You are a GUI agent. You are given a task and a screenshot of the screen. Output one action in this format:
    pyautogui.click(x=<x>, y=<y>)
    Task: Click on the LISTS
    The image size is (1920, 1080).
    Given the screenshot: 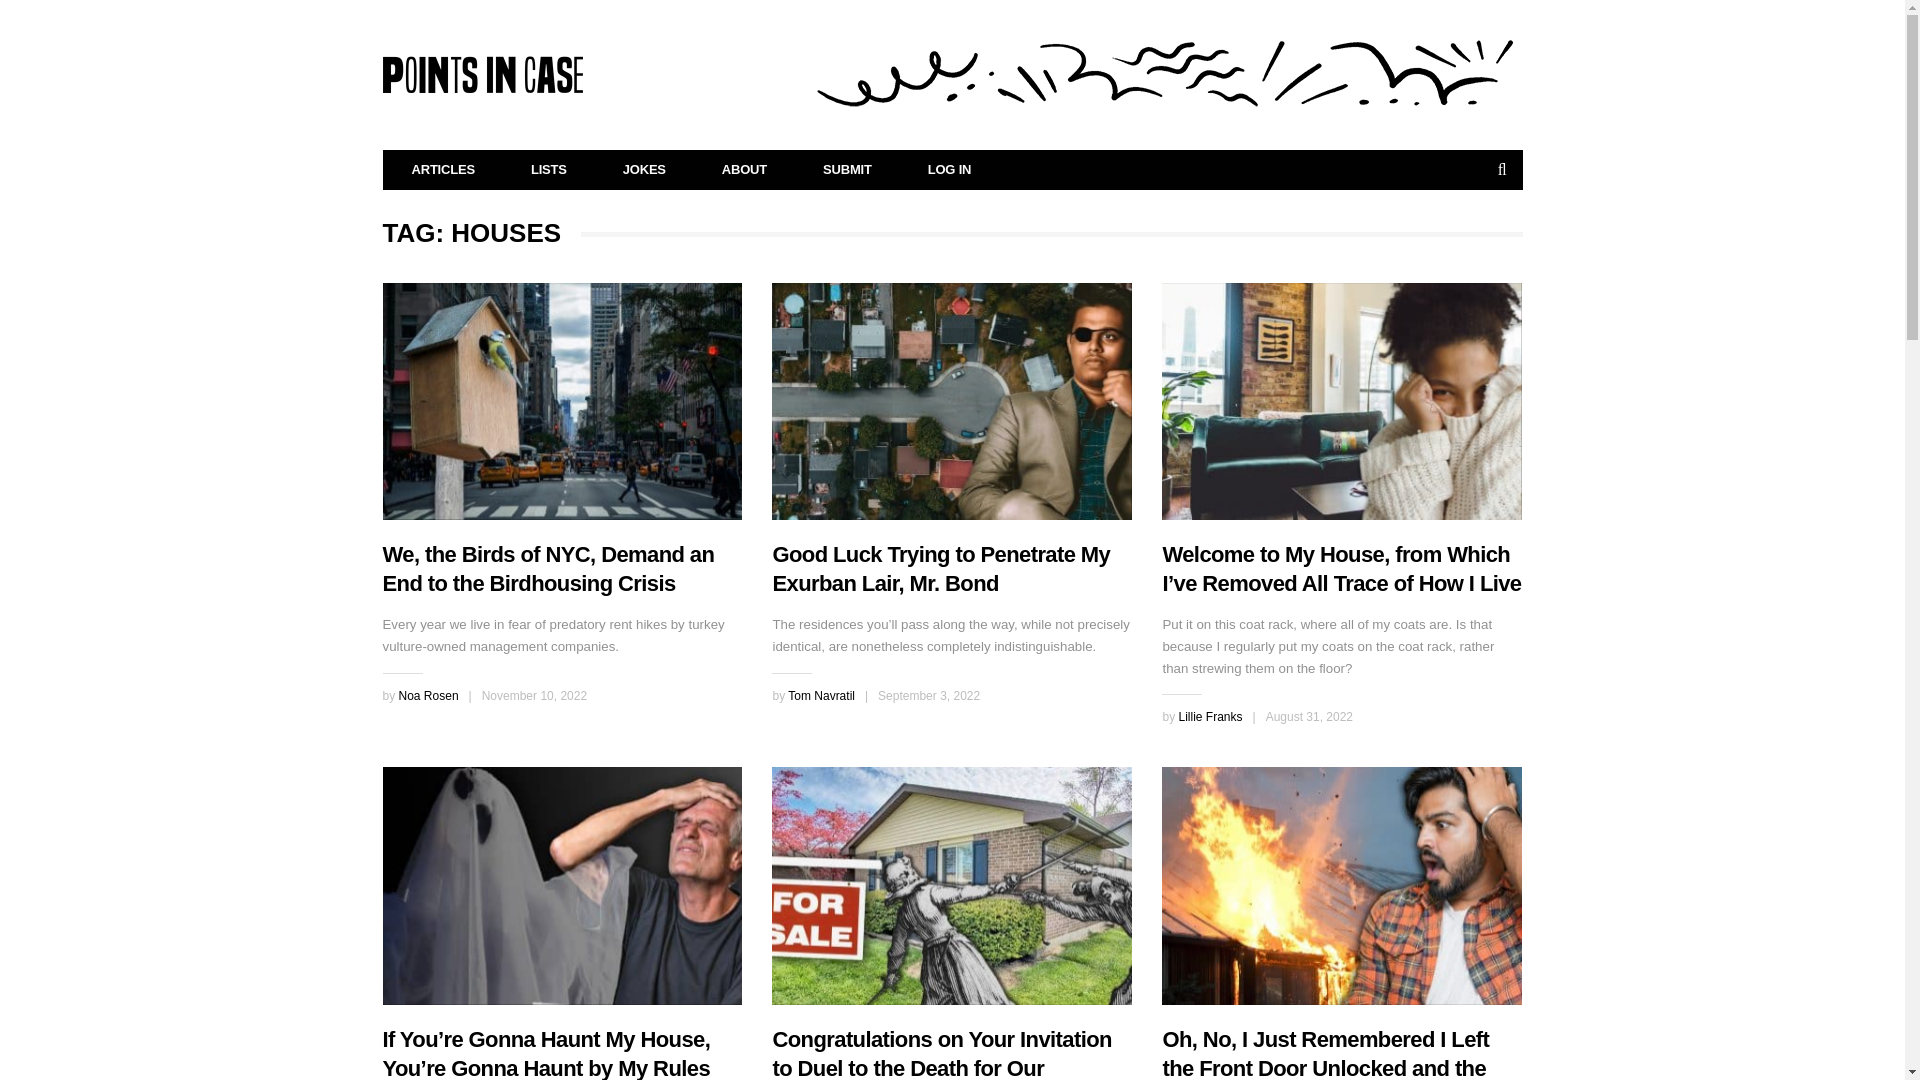 What is the action you would take?
    pyautogui.click(x=549, y=170)
    